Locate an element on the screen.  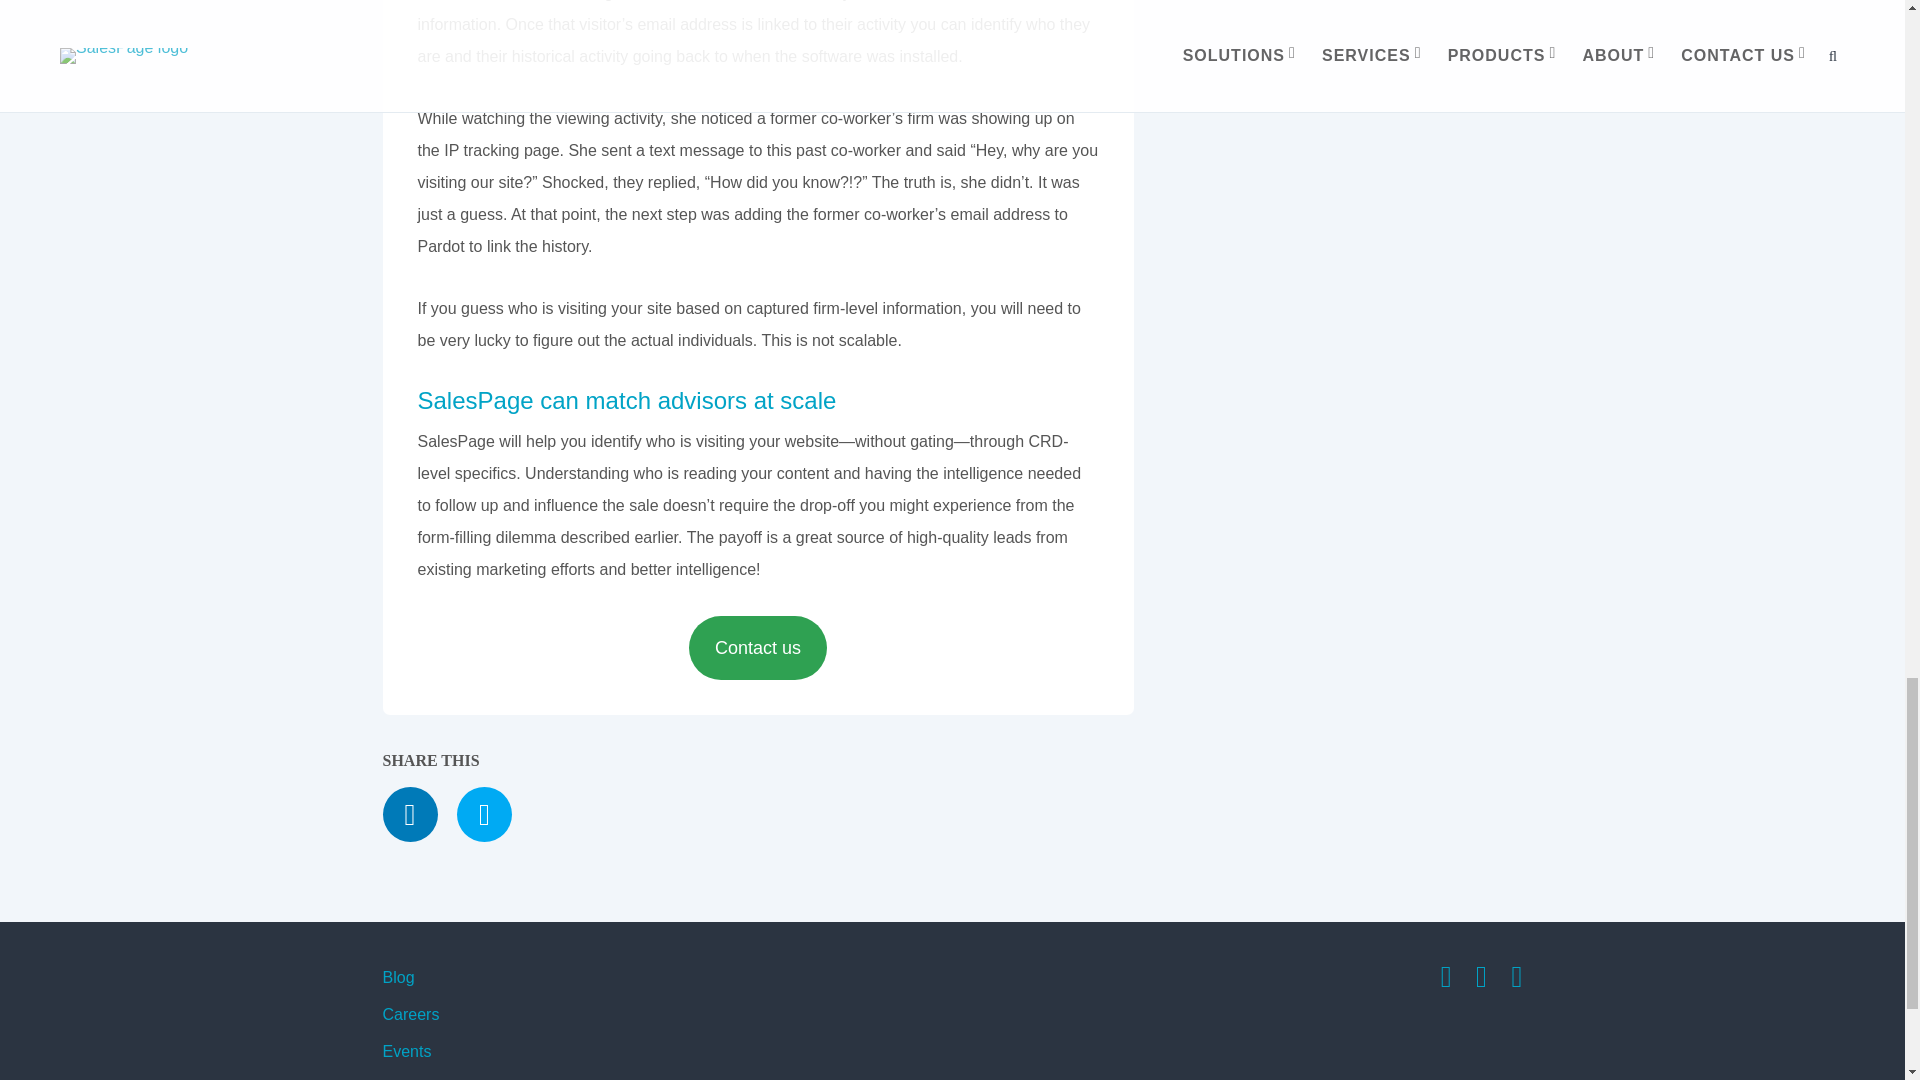
Contact us is located at coordinates (758, 648).